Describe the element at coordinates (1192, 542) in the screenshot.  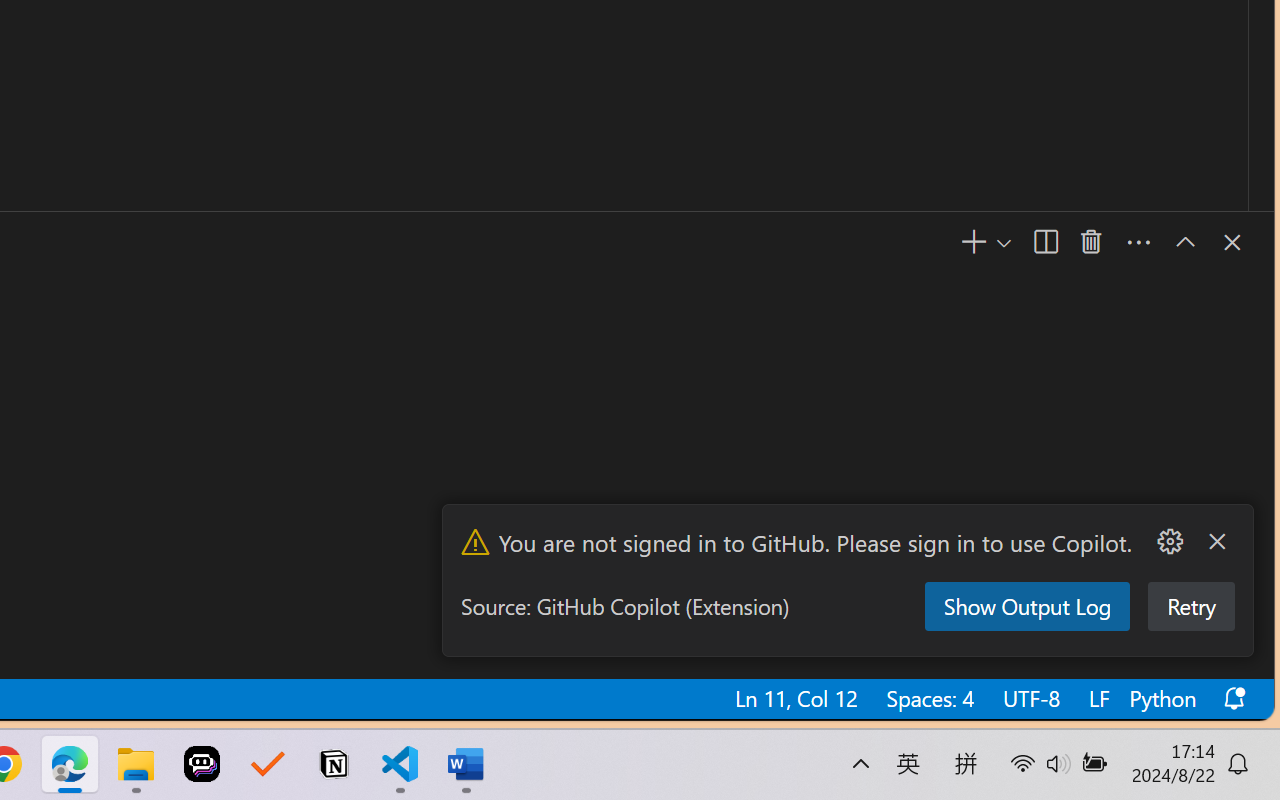
I see `Notification Actions` at that location.